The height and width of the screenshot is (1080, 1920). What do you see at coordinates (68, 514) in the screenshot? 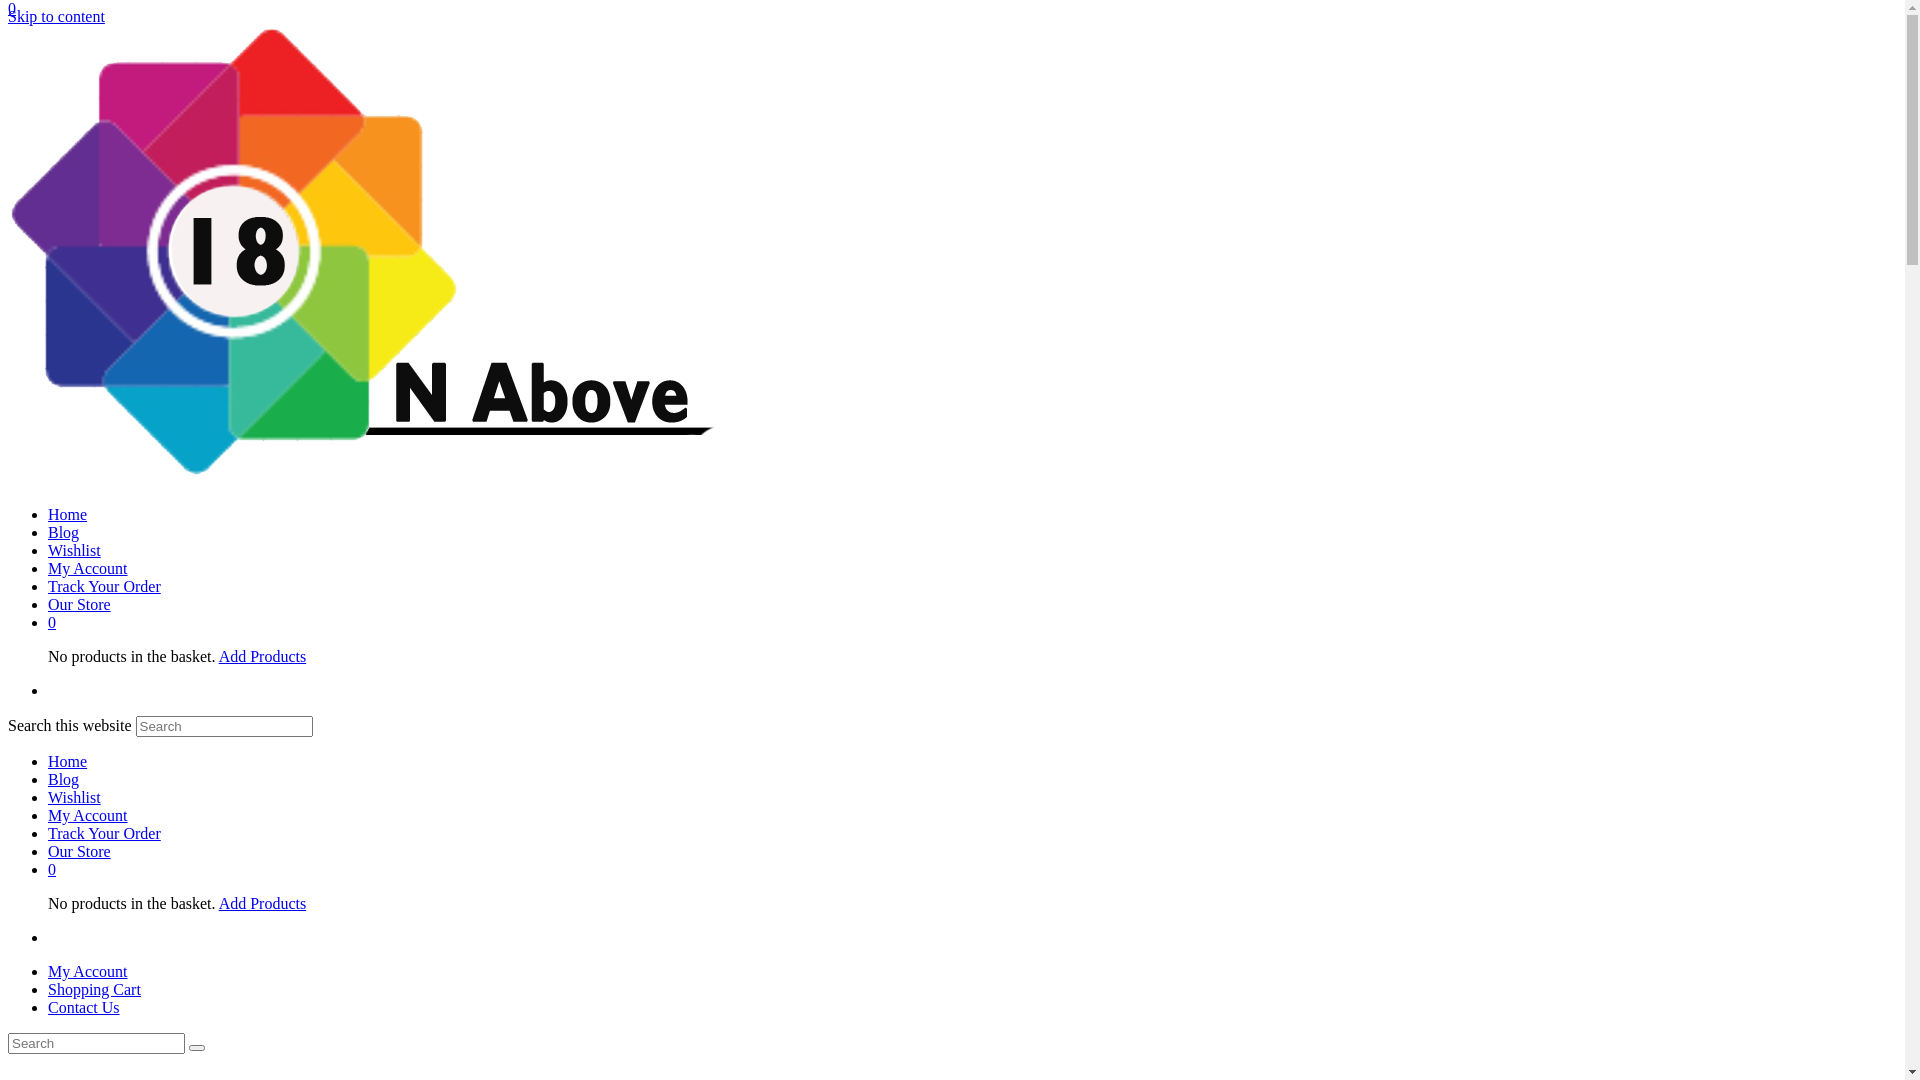
I see `Home` at bounding box center [68, 514].